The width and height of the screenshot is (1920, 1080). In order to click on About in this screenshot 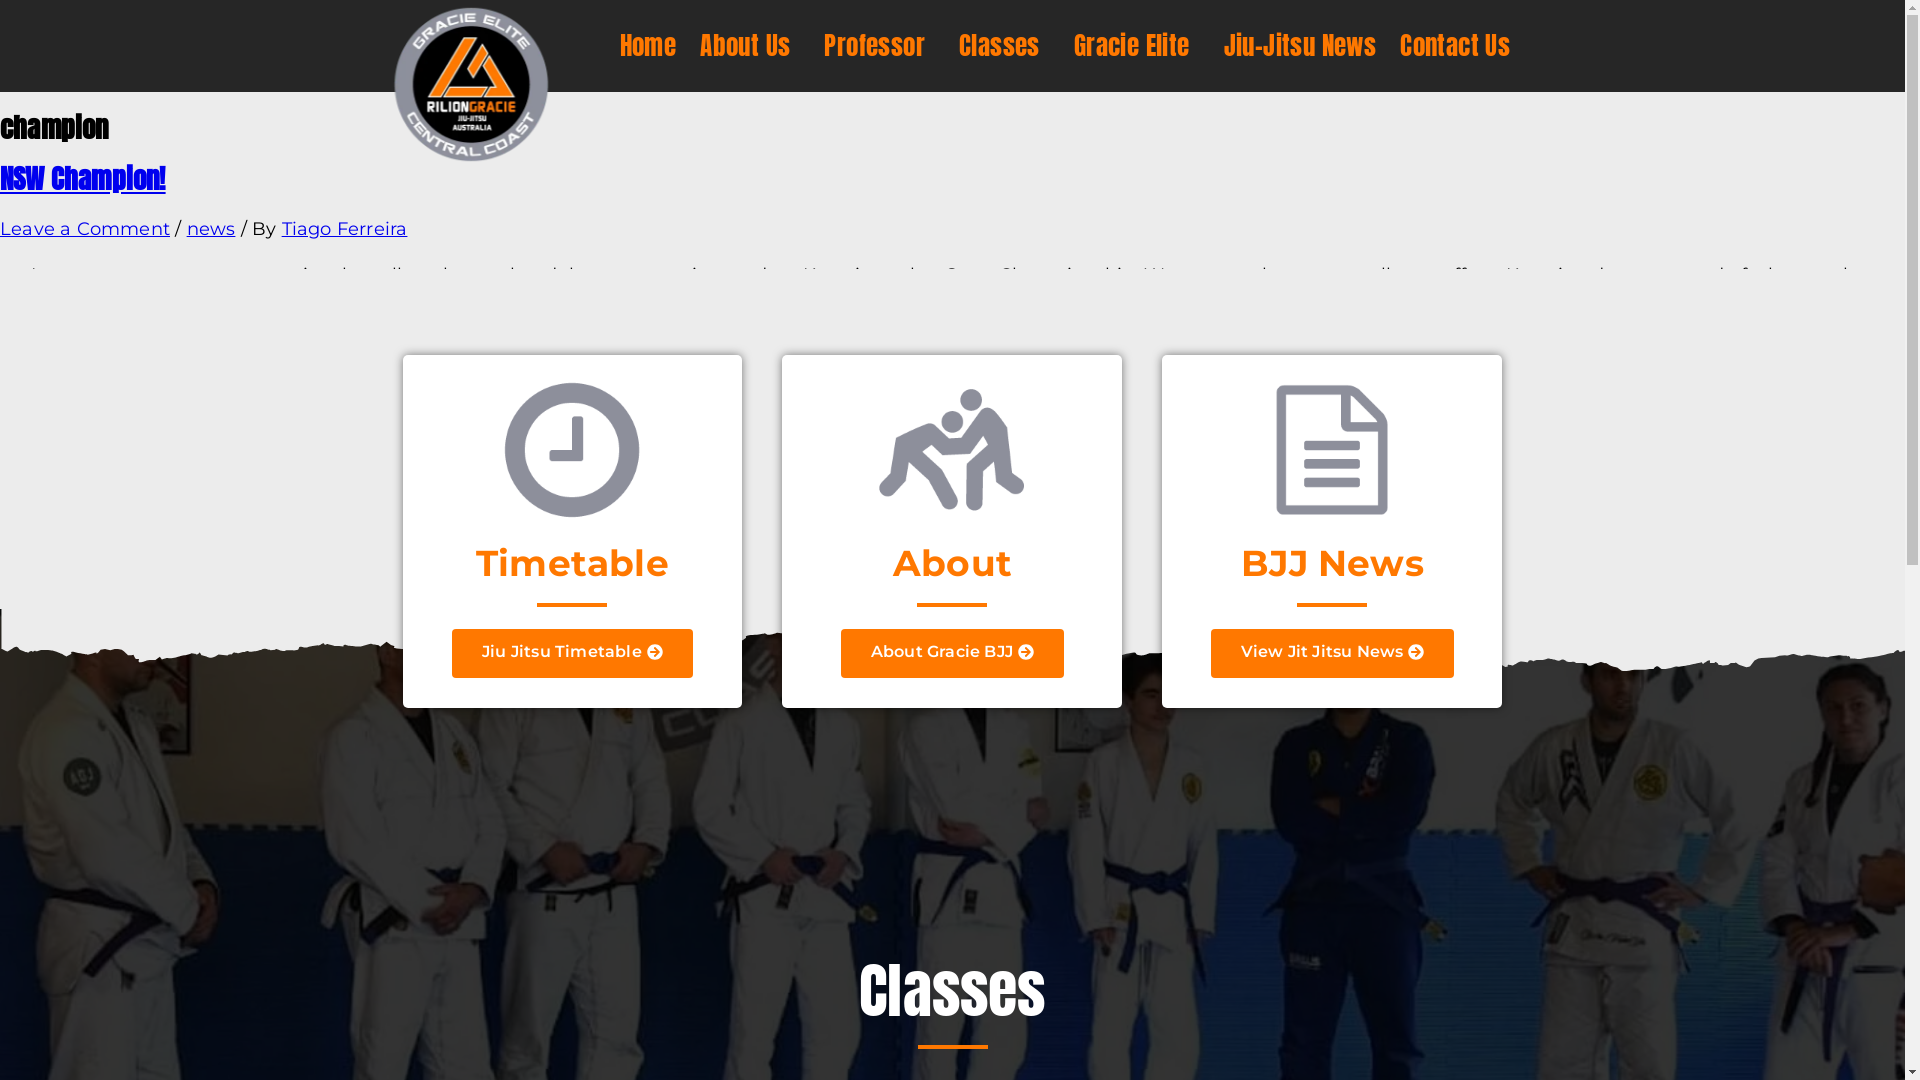, I will do `click(952, 563)`.